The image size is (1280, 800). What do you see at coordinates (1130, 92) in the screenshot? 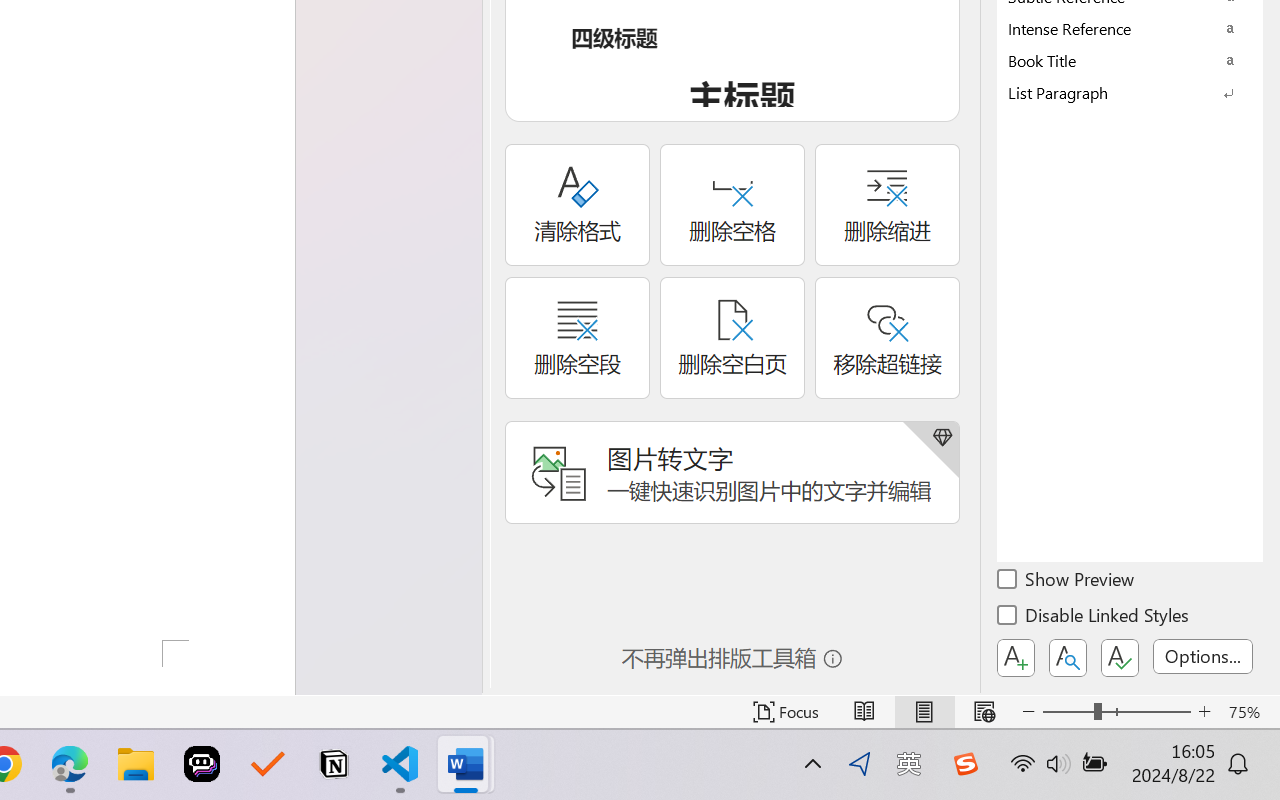
I see `List Paragraph` at bounding box center [1130, 92].